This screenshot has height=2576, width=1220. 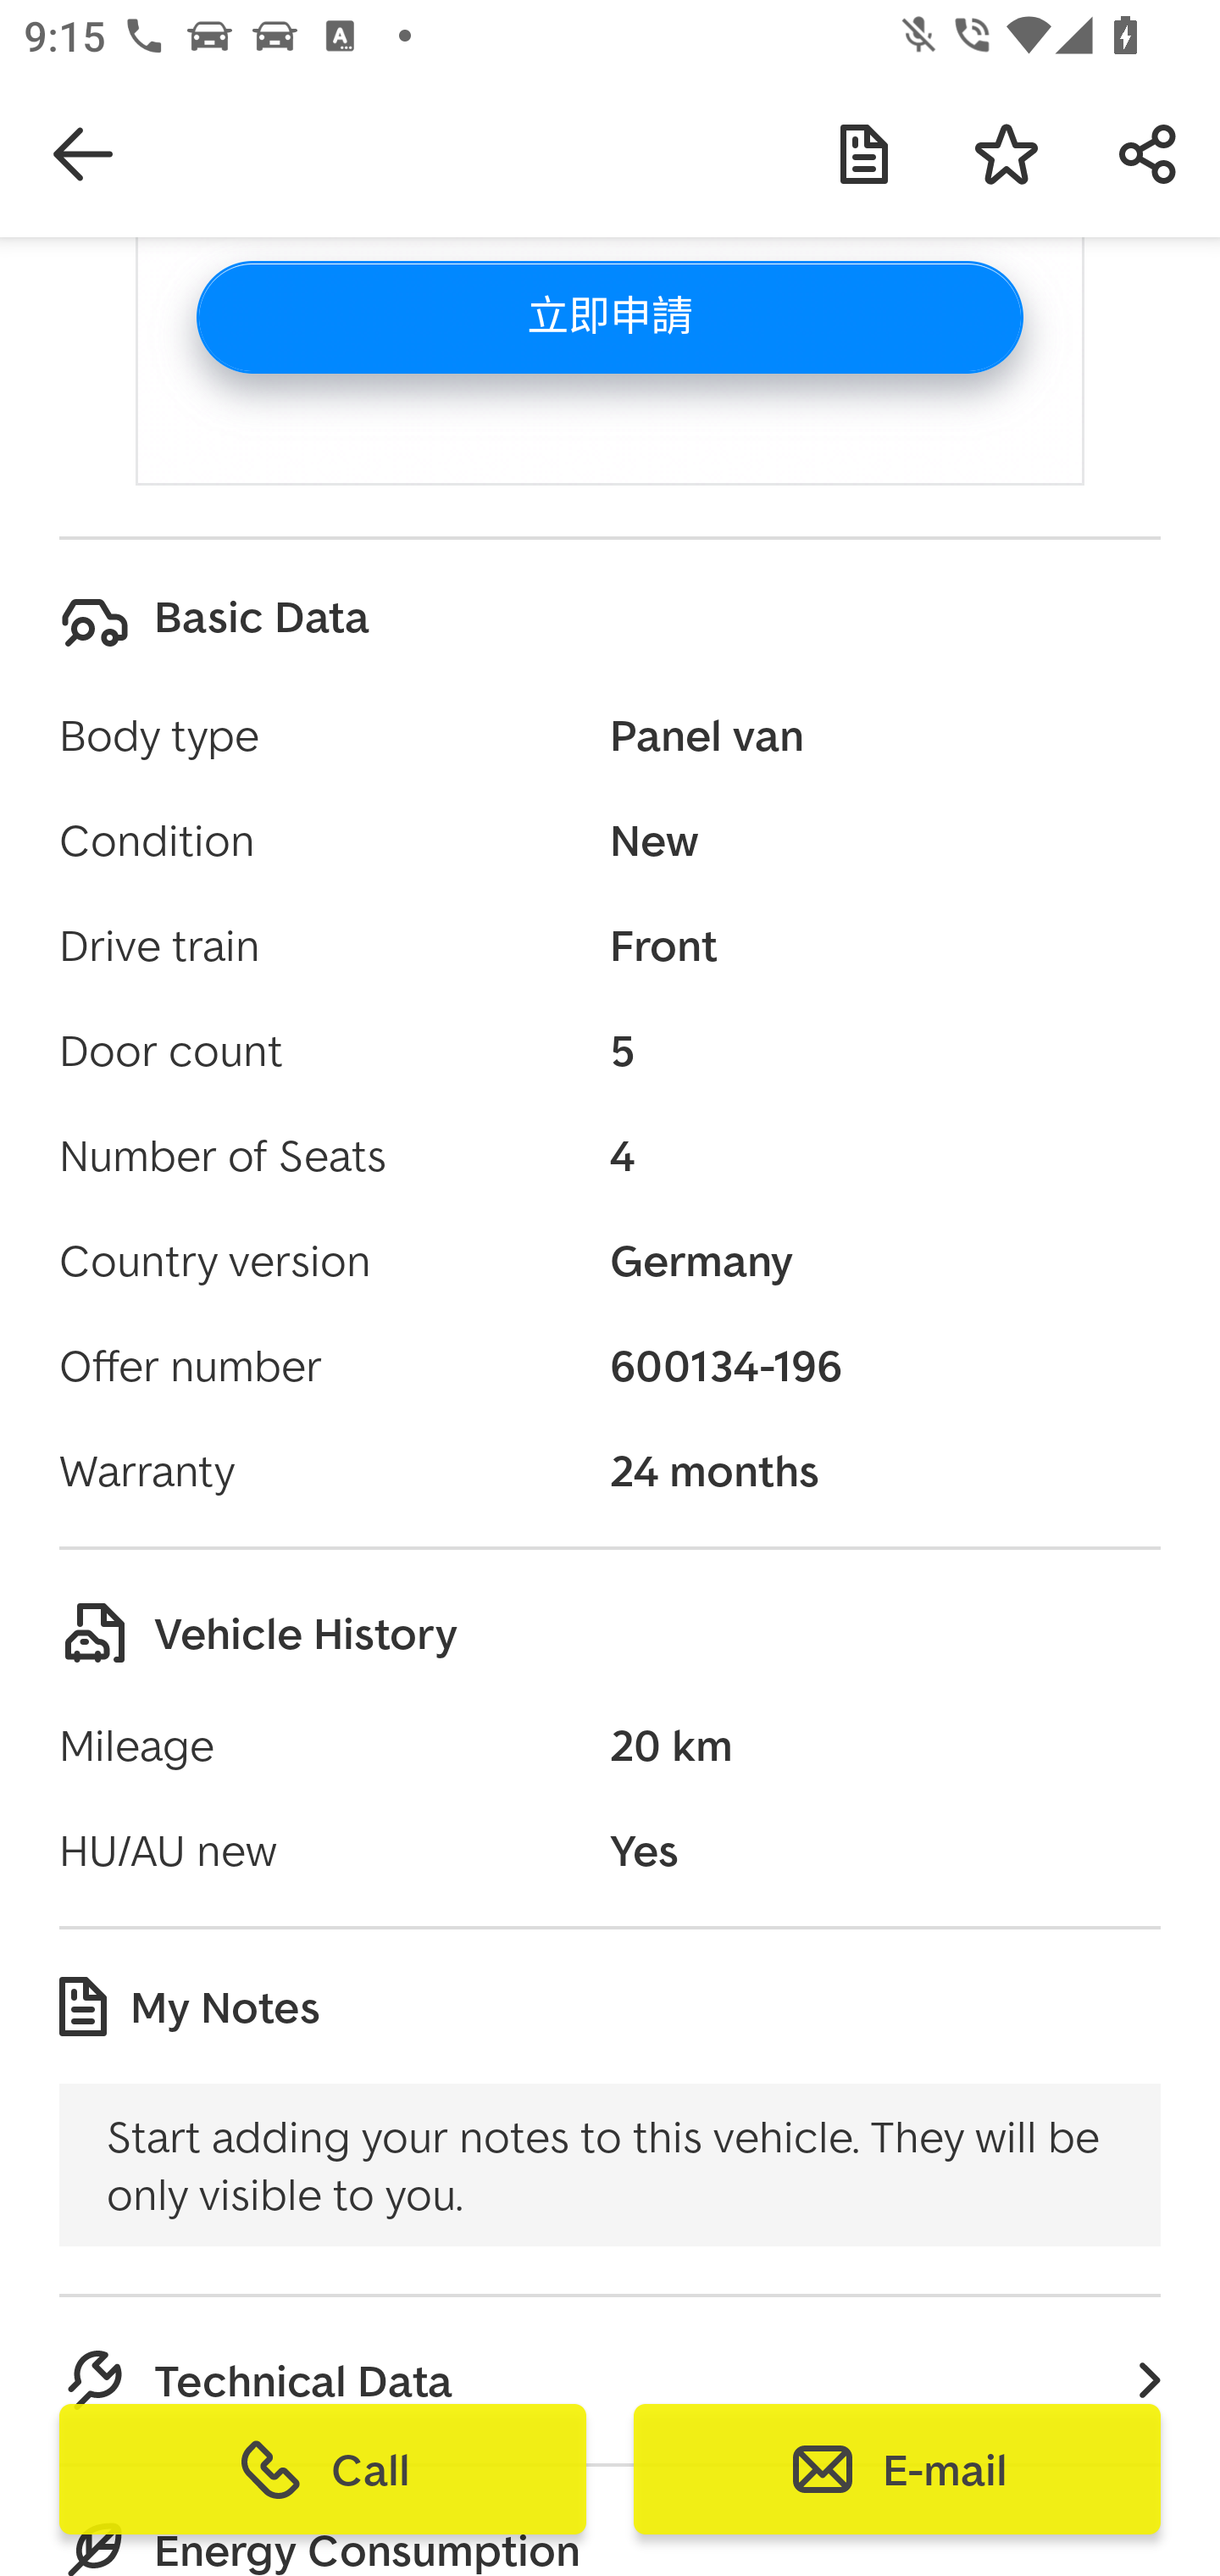 What do you see at coordinates (864, 154) in the screenshot?
I see `My Notes` at bounding box center [864, 154].